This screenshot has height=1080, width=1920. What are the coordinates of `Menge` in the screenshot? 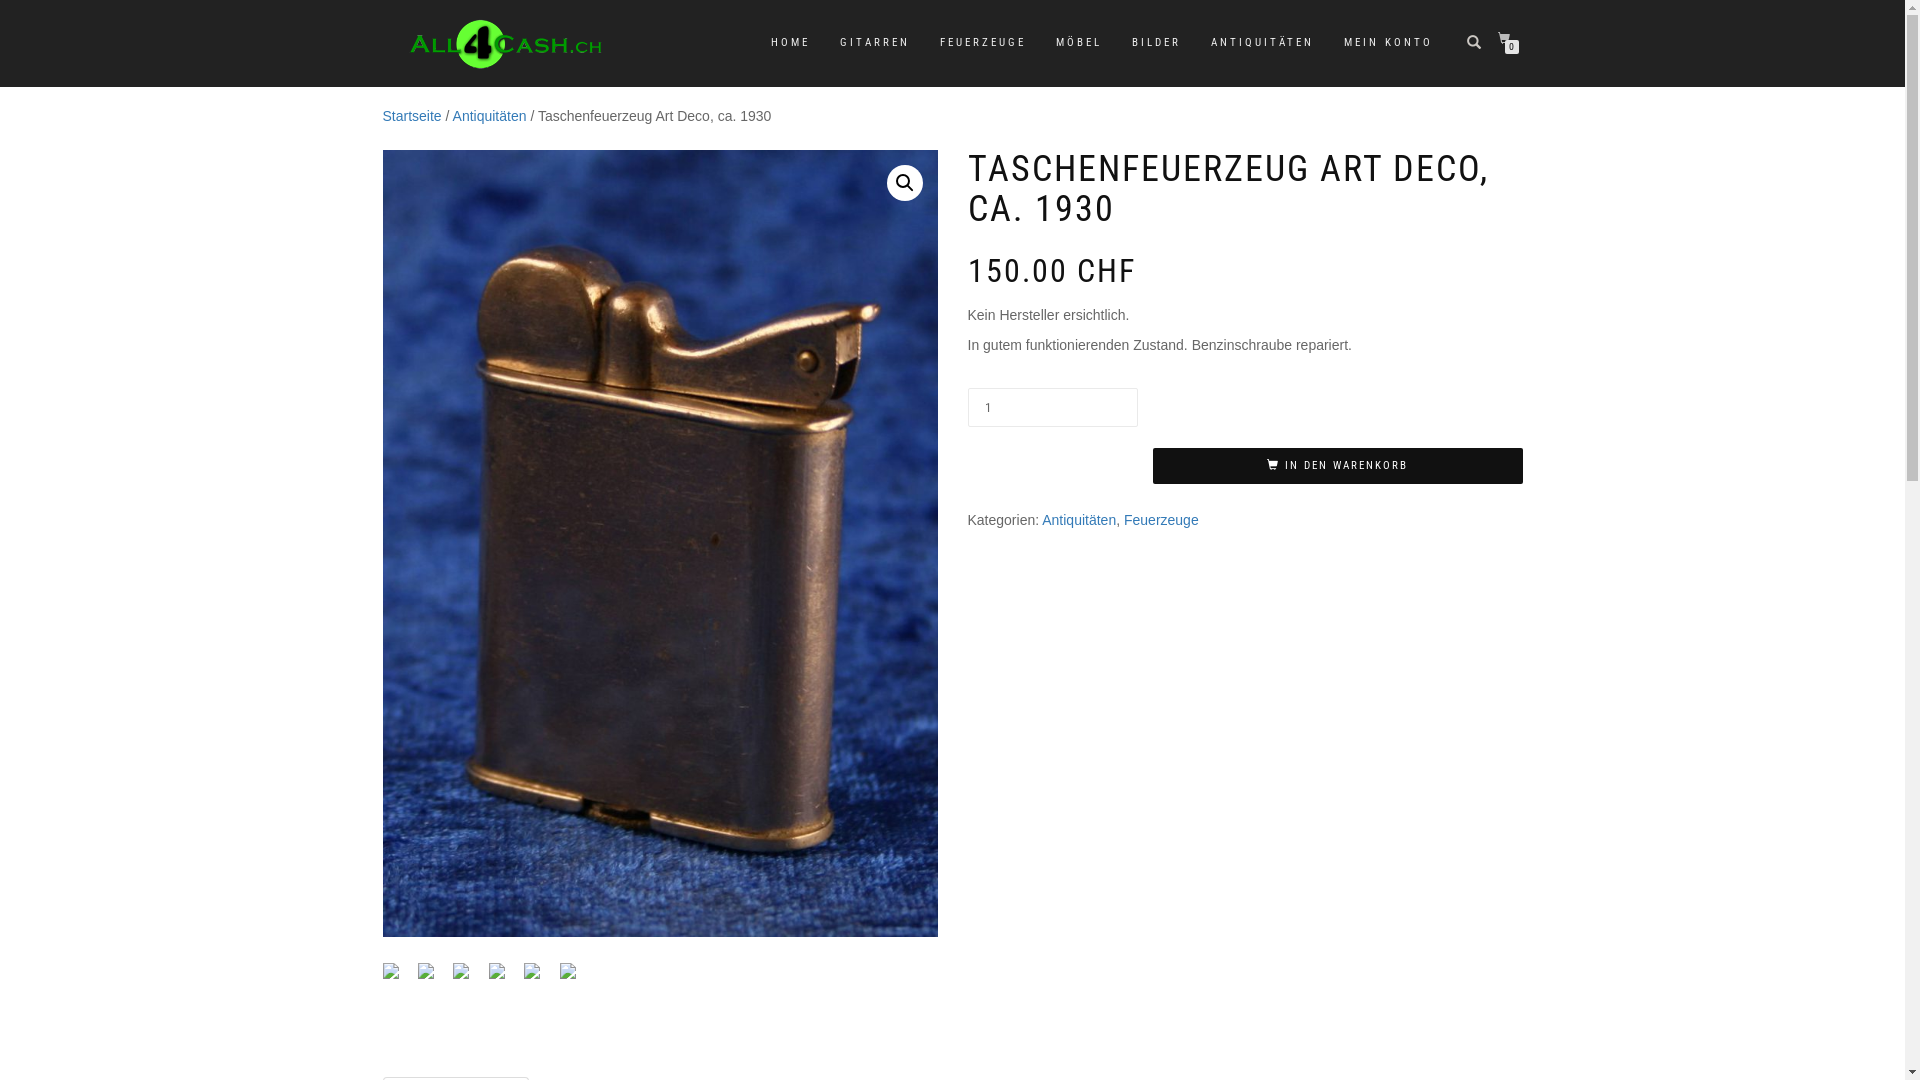 It's located at (1053, 408).